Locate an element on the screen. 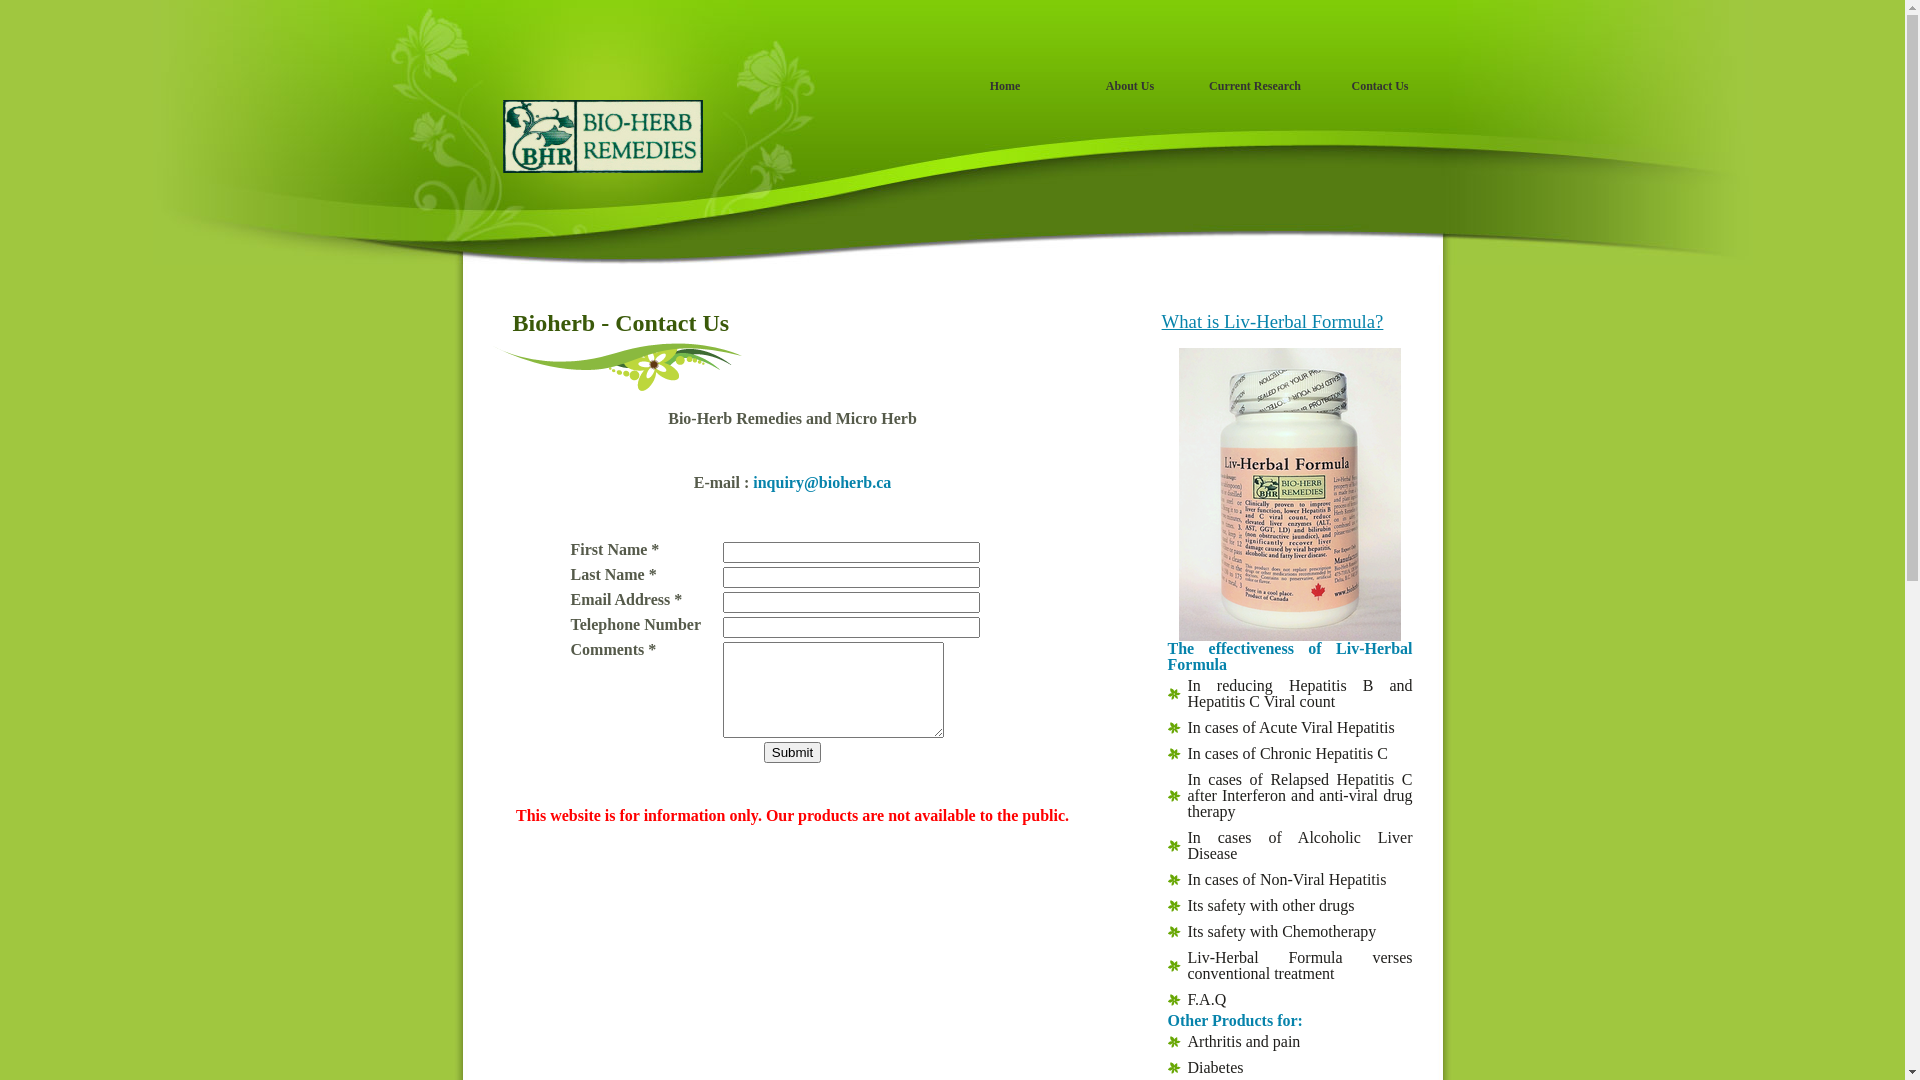  Contact Us is located at coordinates (1380, 92).